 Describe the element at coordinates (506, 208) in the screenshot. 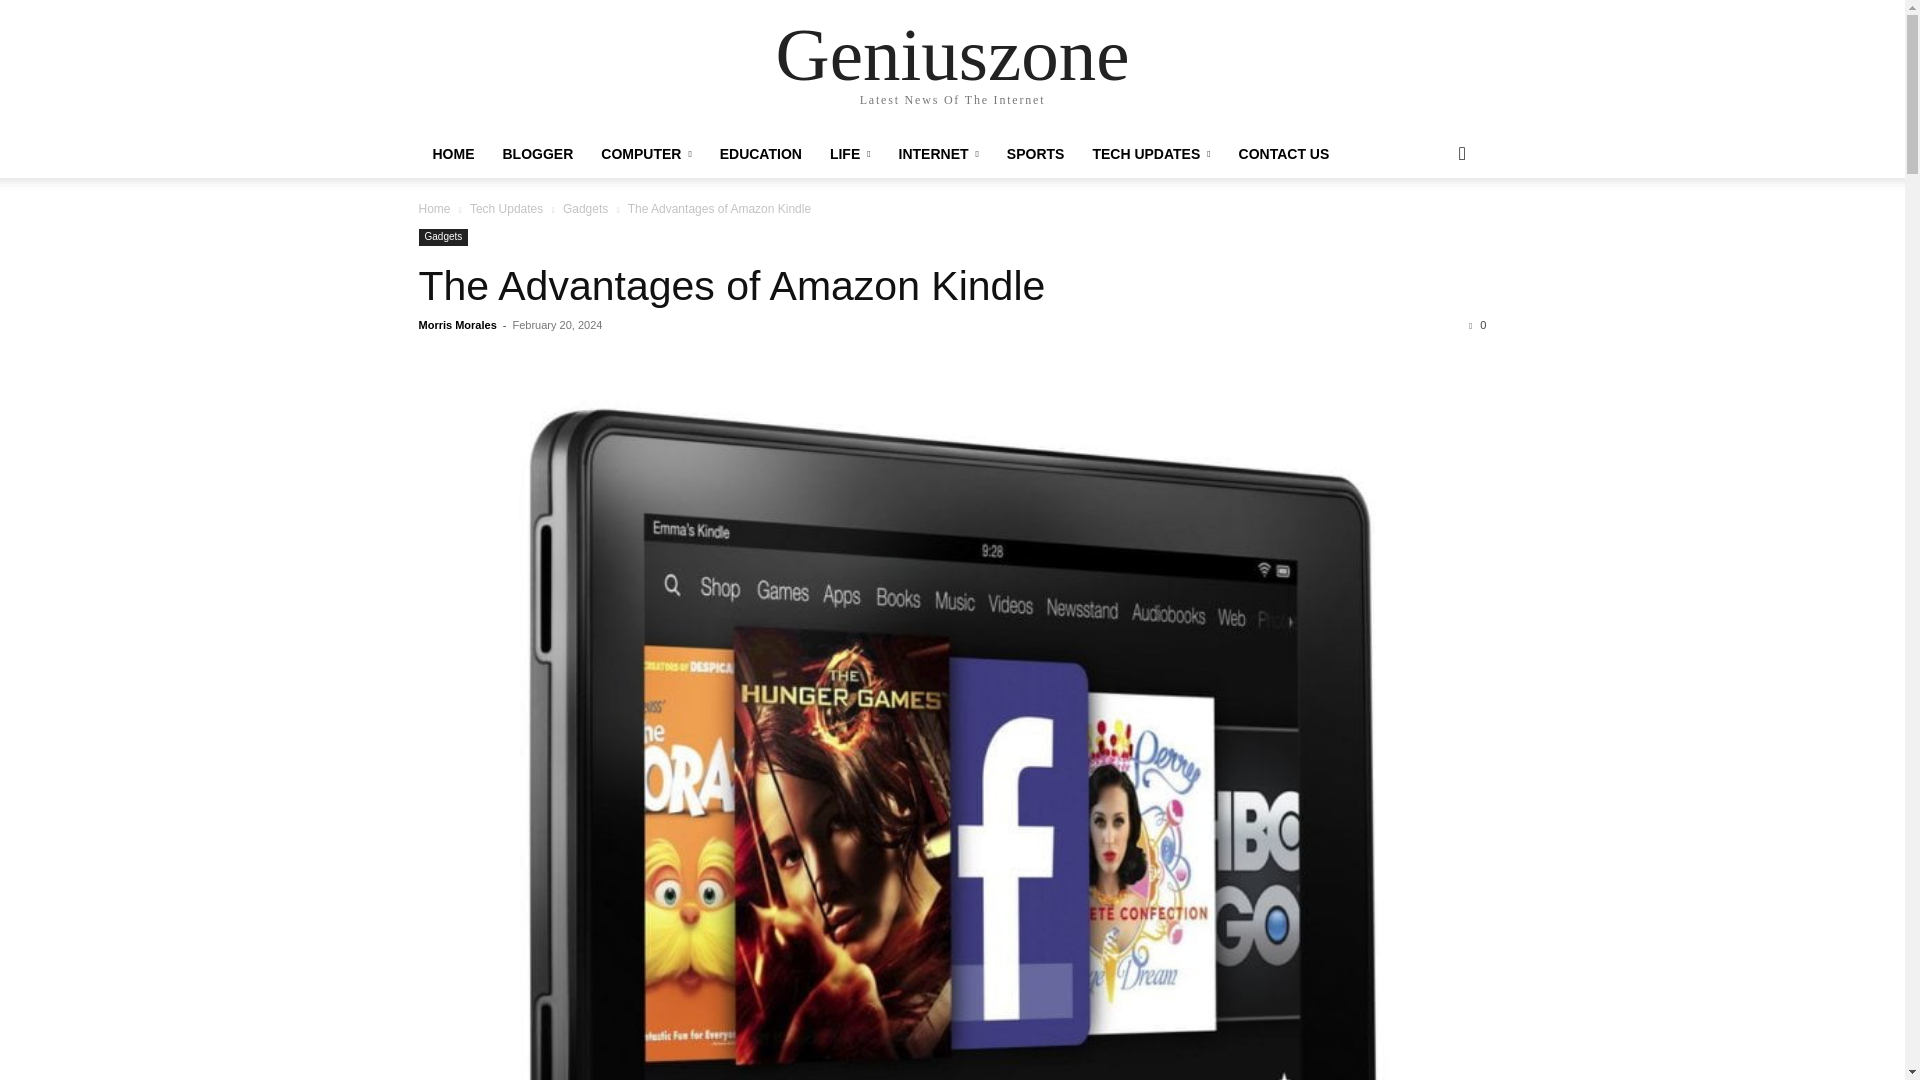

I see `View all posts in Tech Updates` at that location.